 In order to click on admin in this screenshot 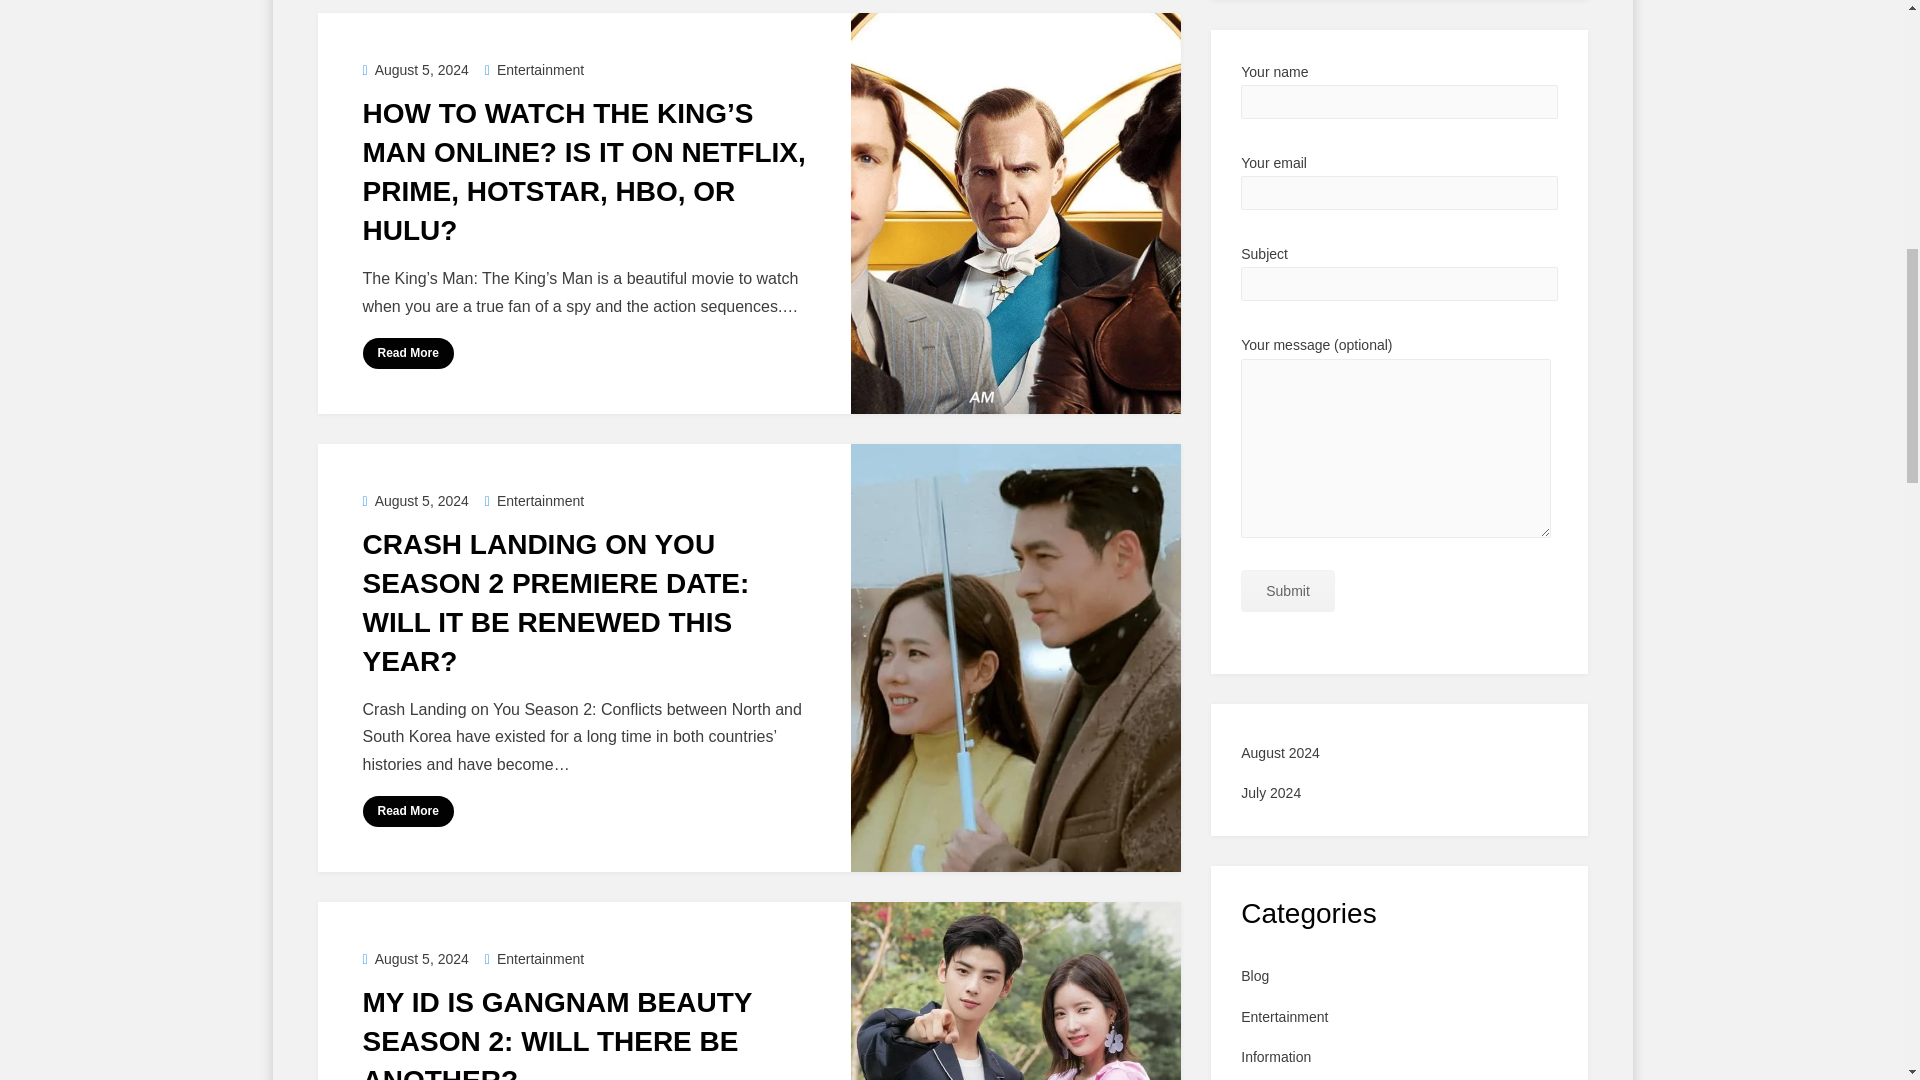, I will do `click(412, 271)`.